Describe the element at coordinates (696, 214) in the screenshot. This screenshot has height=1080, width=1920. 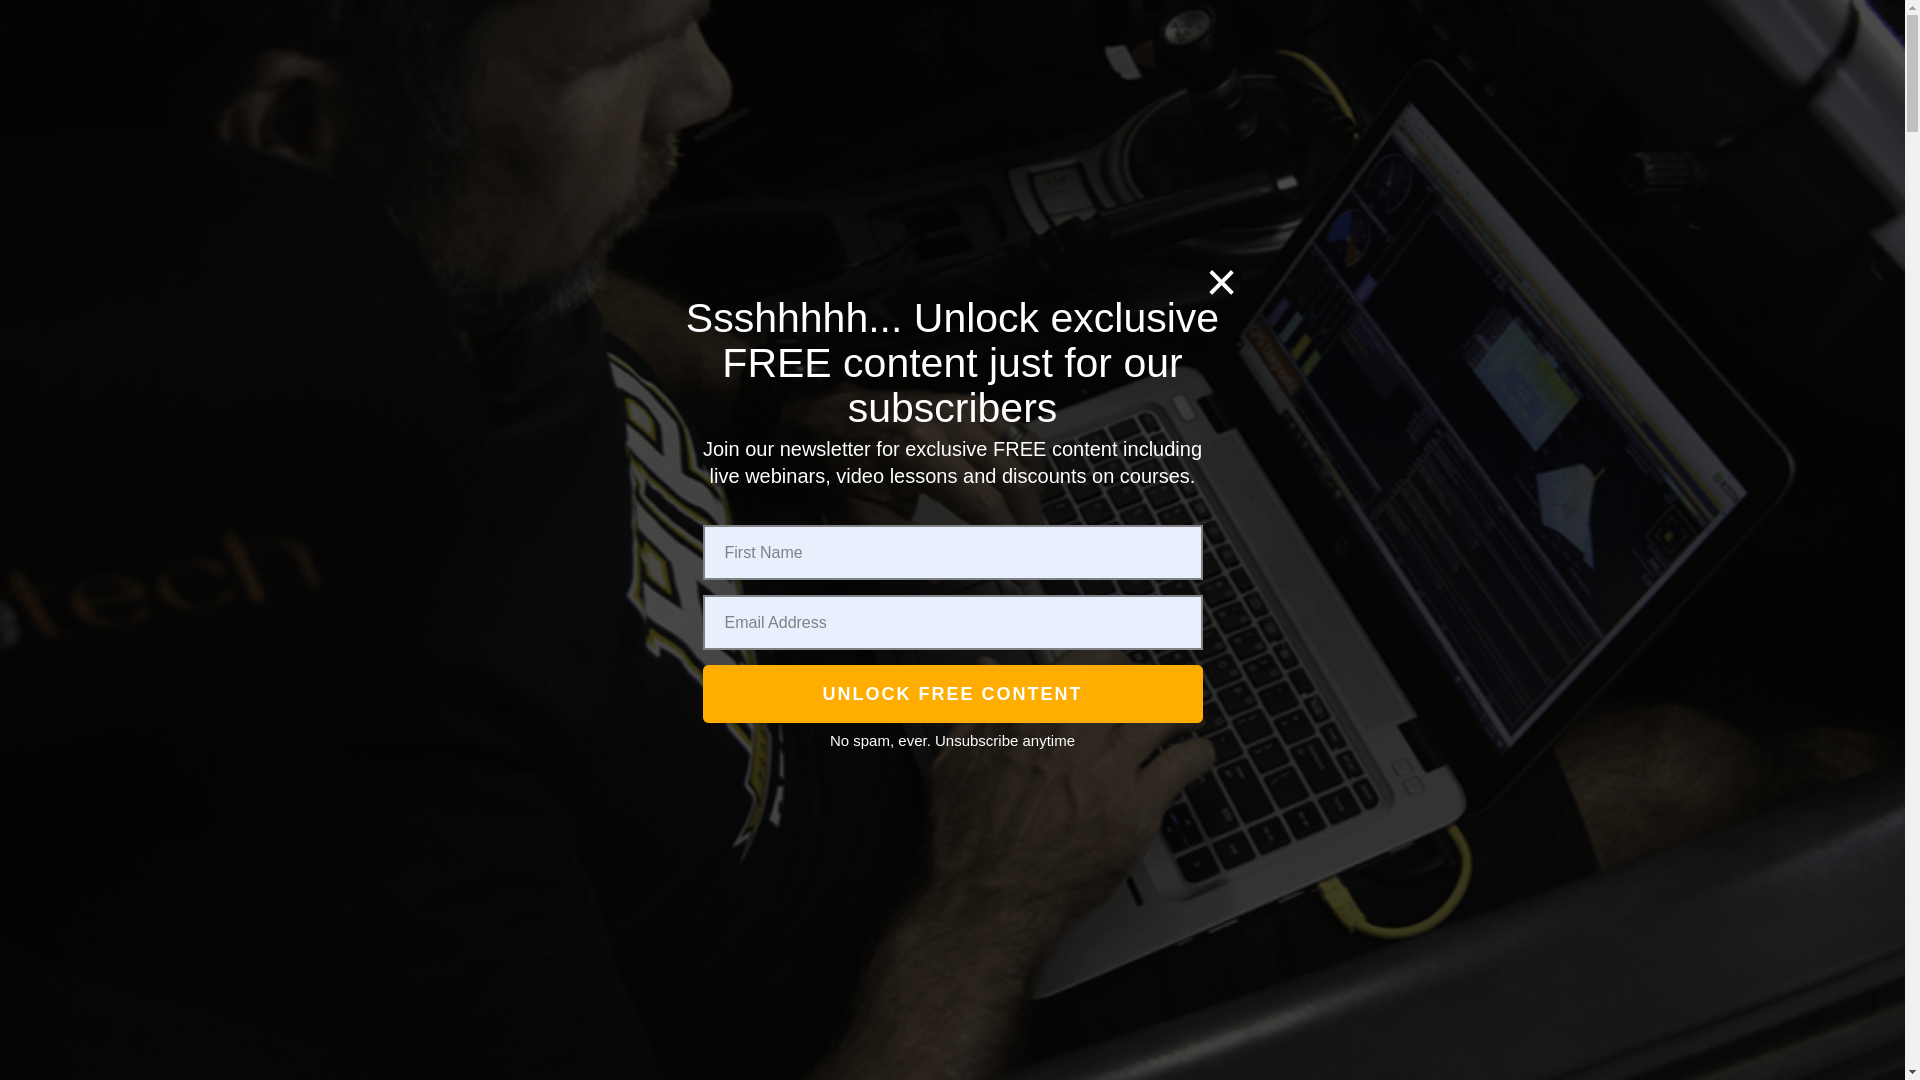
I see `PODCAST` at that location.